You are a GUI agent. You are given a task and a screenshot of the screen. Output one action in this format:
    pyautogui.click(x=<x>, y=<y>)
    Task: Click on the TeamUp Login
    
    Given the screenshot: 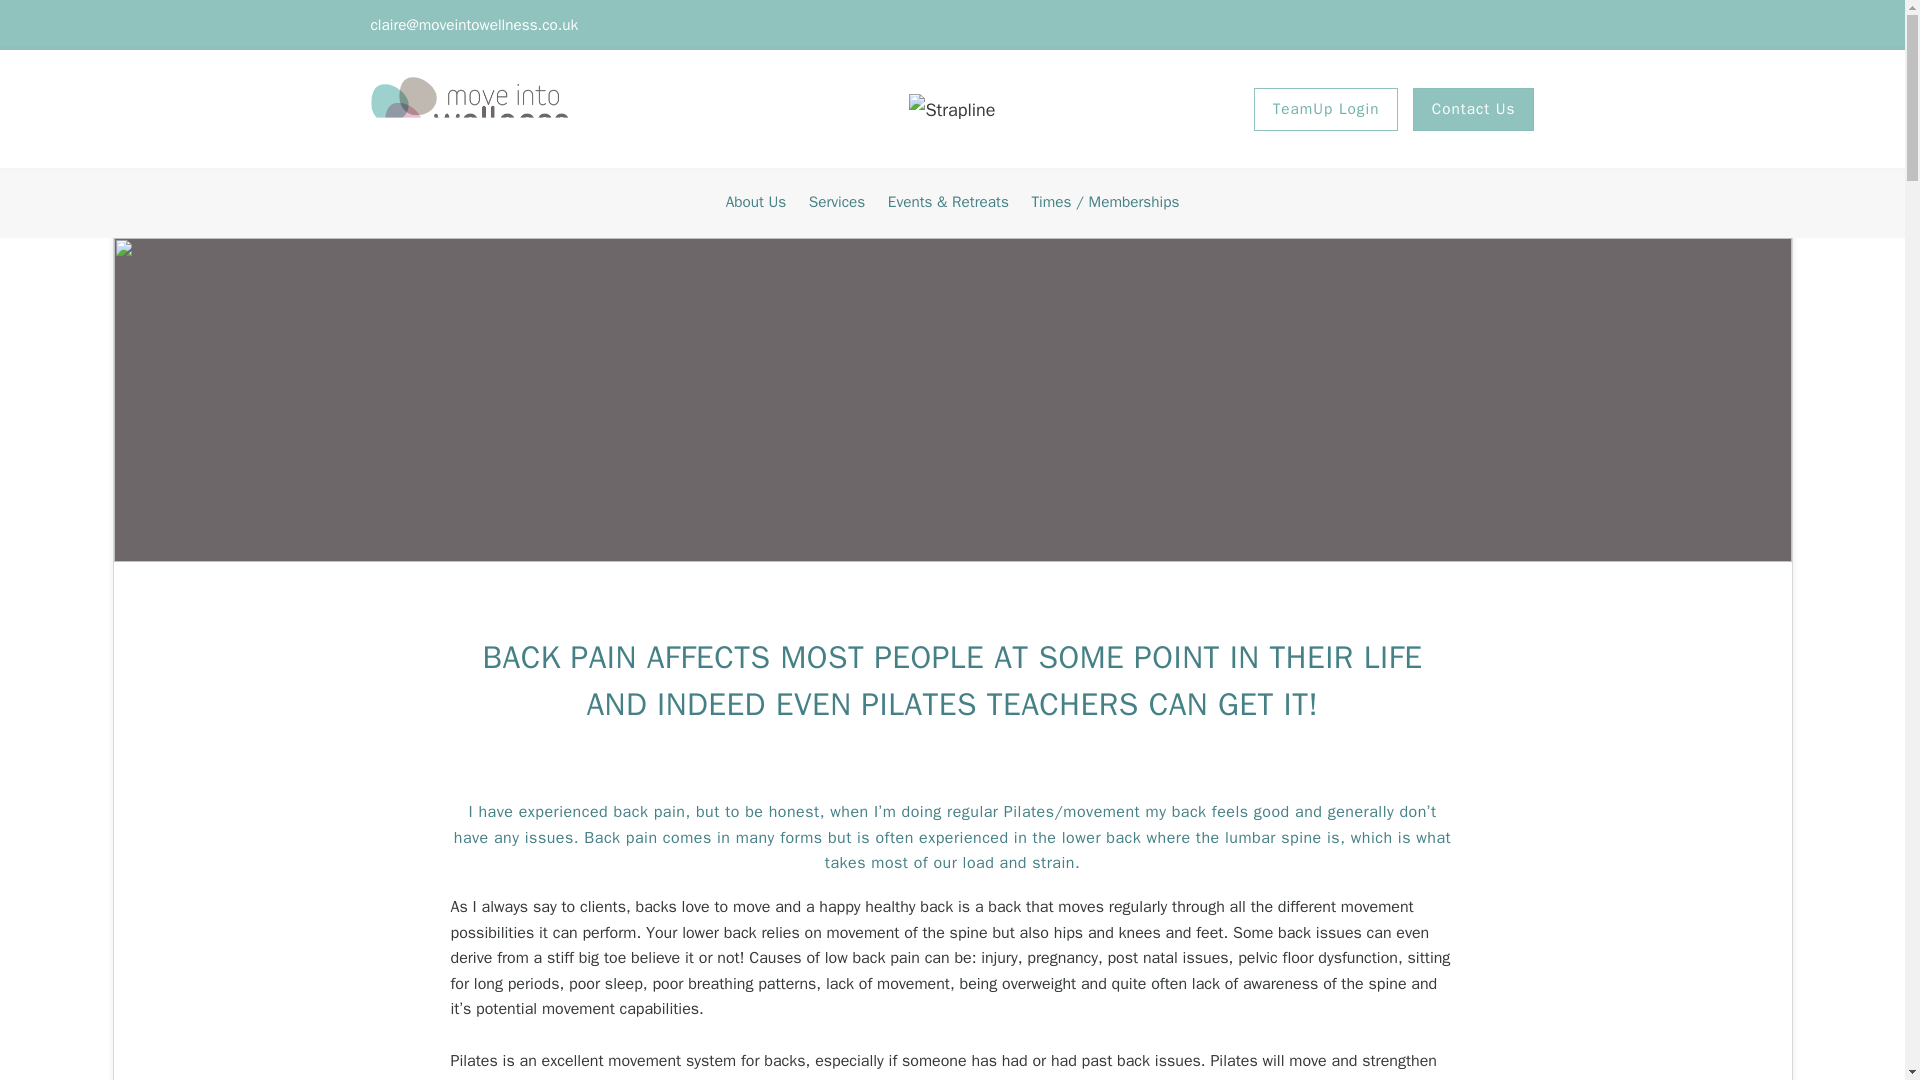 What is the action you would take?
    pyautogui.click(x=1326, y=108)
    